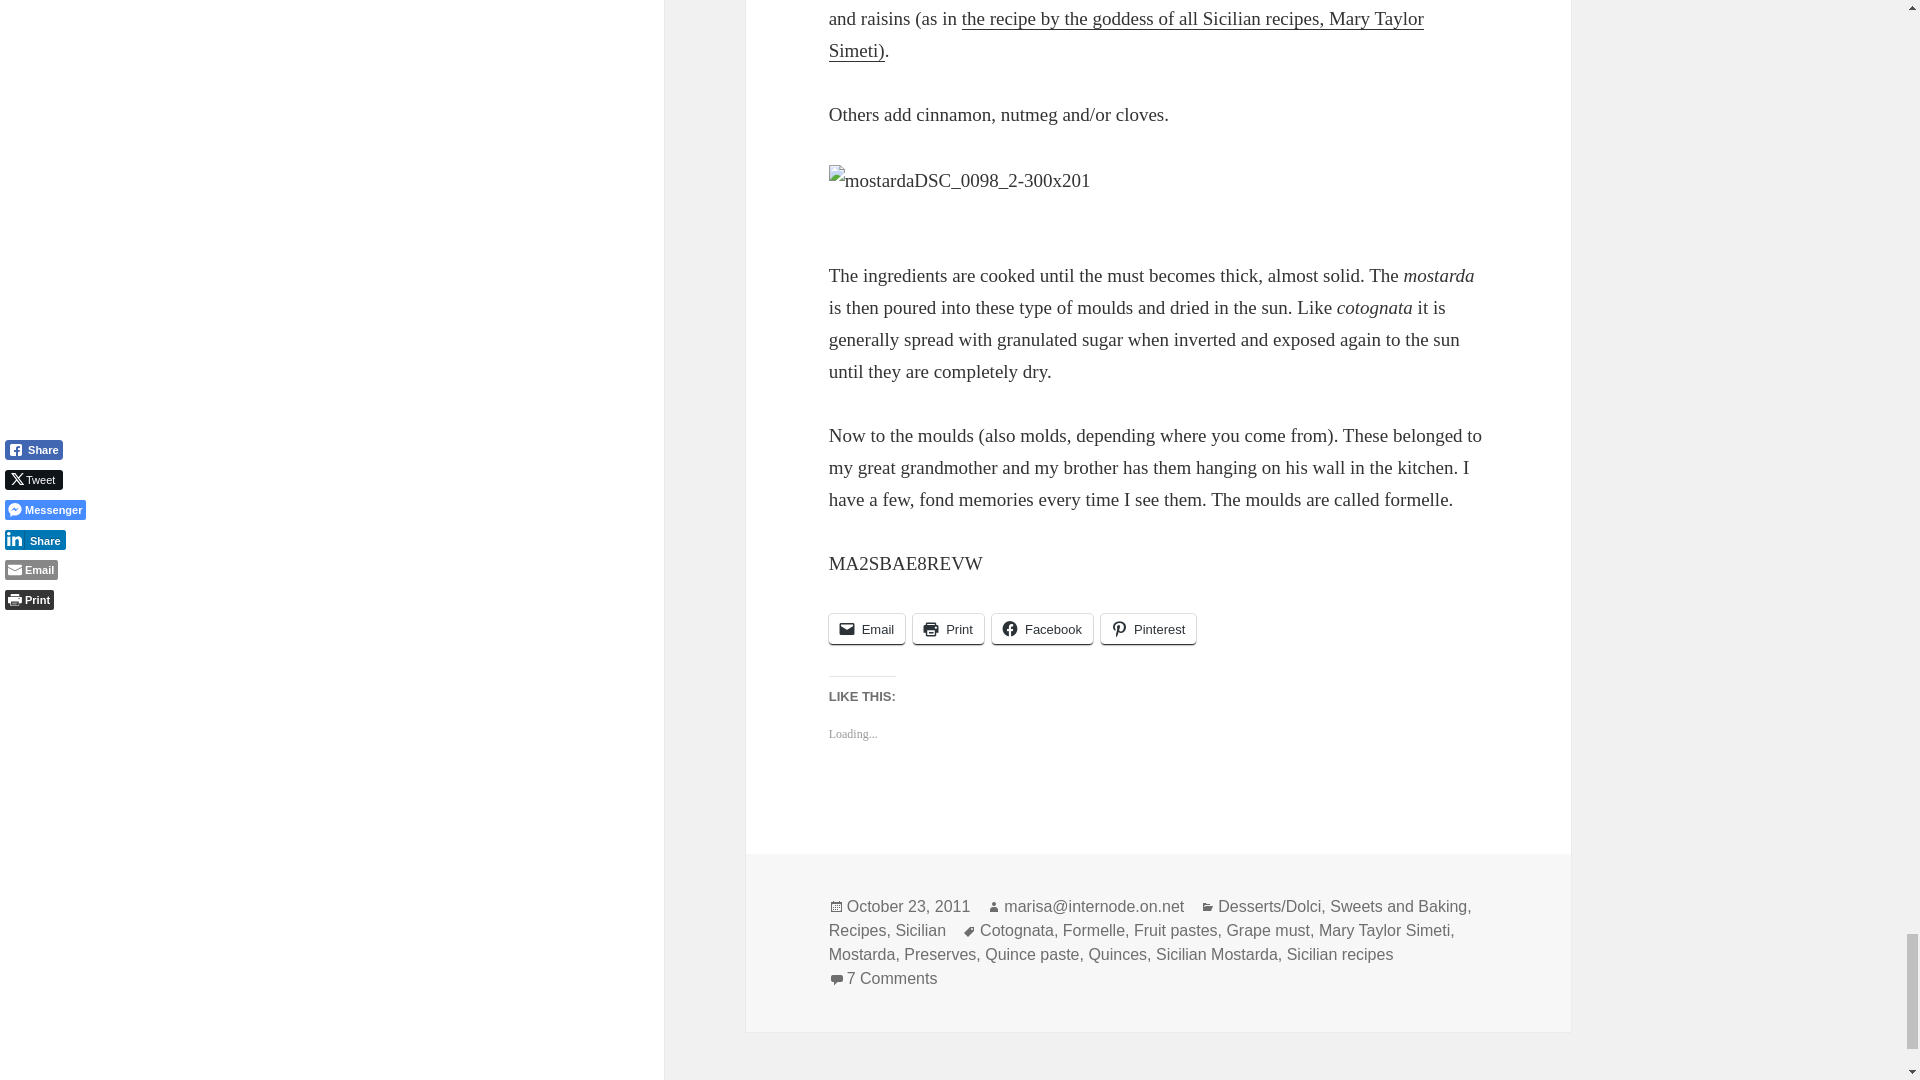 This screenshot has height=1080, width=1920. What do you see at coordinates (868, 629) in the screenshot?
I see `Click to email a link to a friend` at bounding box center [868, 629].